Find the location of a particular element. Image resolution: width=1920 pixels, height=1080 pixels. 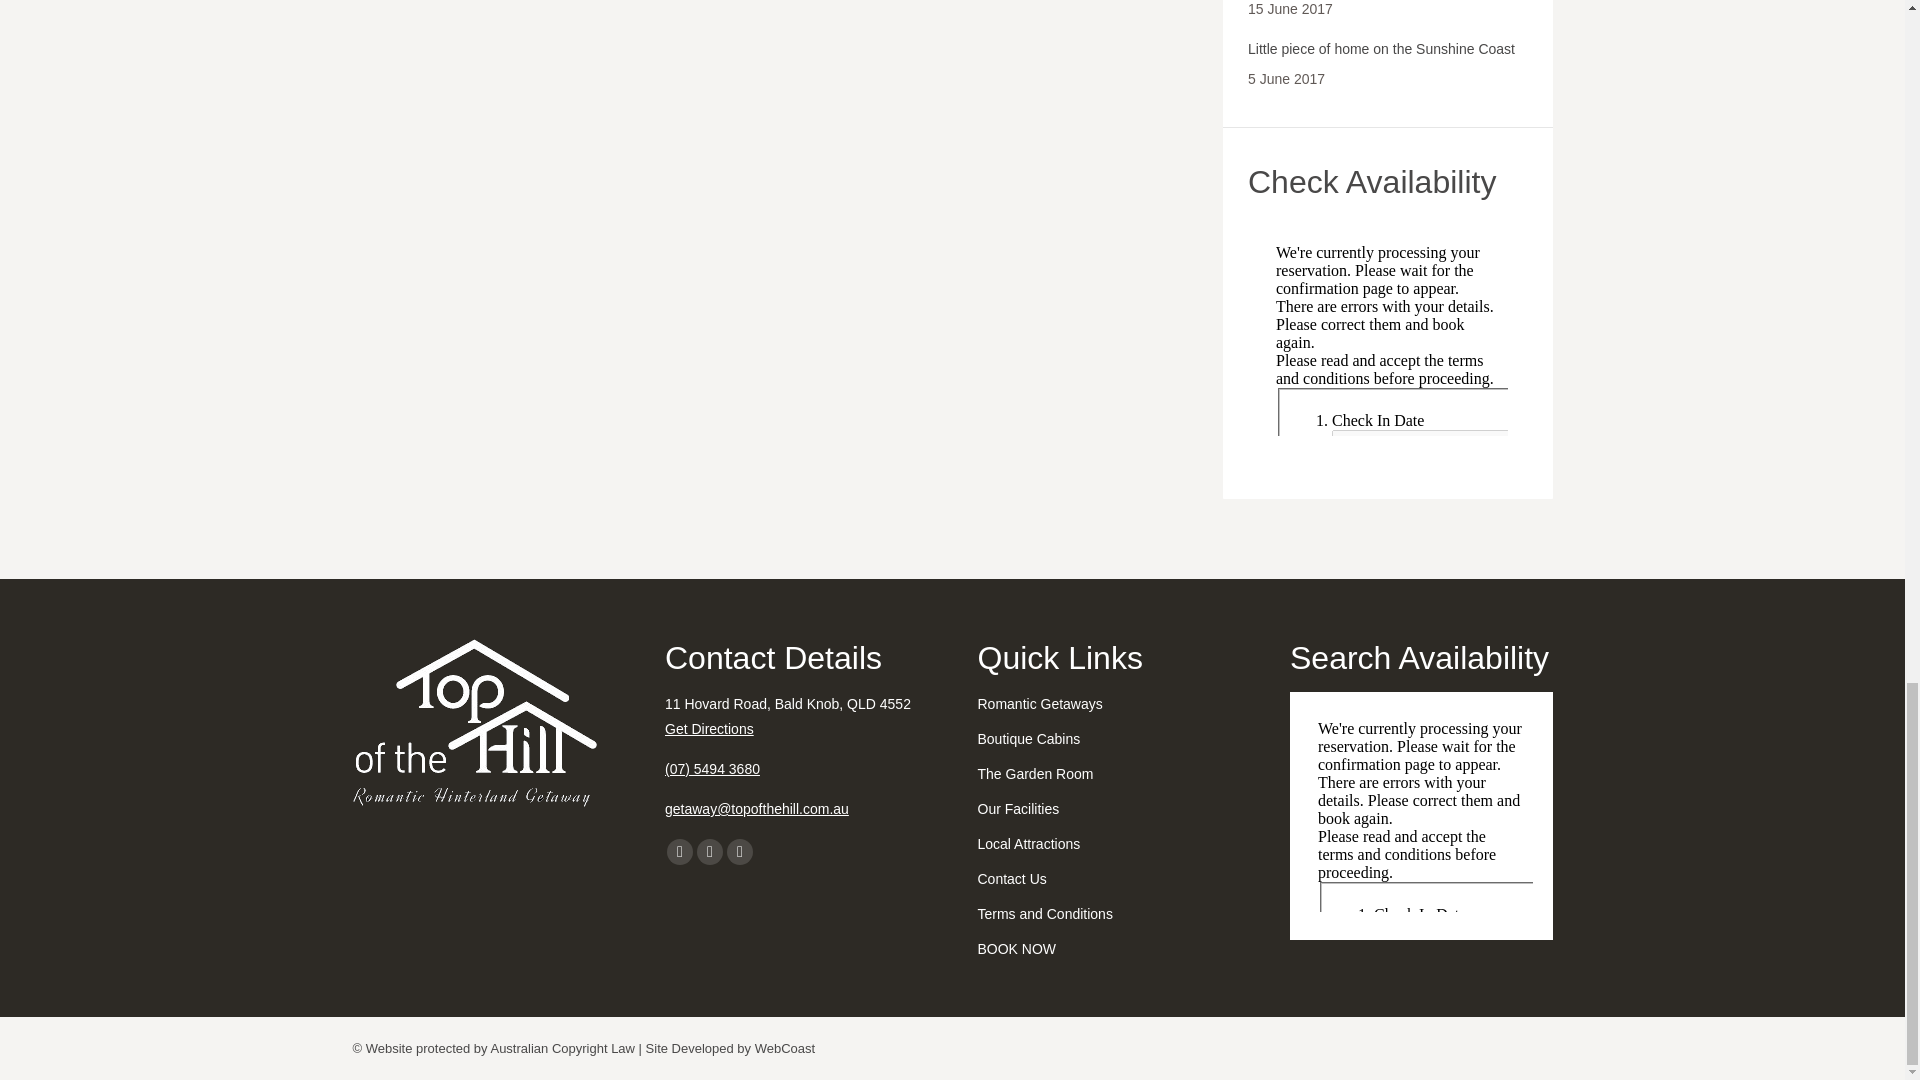

Facebook page opens in new window is located at coordinates (680, 852).